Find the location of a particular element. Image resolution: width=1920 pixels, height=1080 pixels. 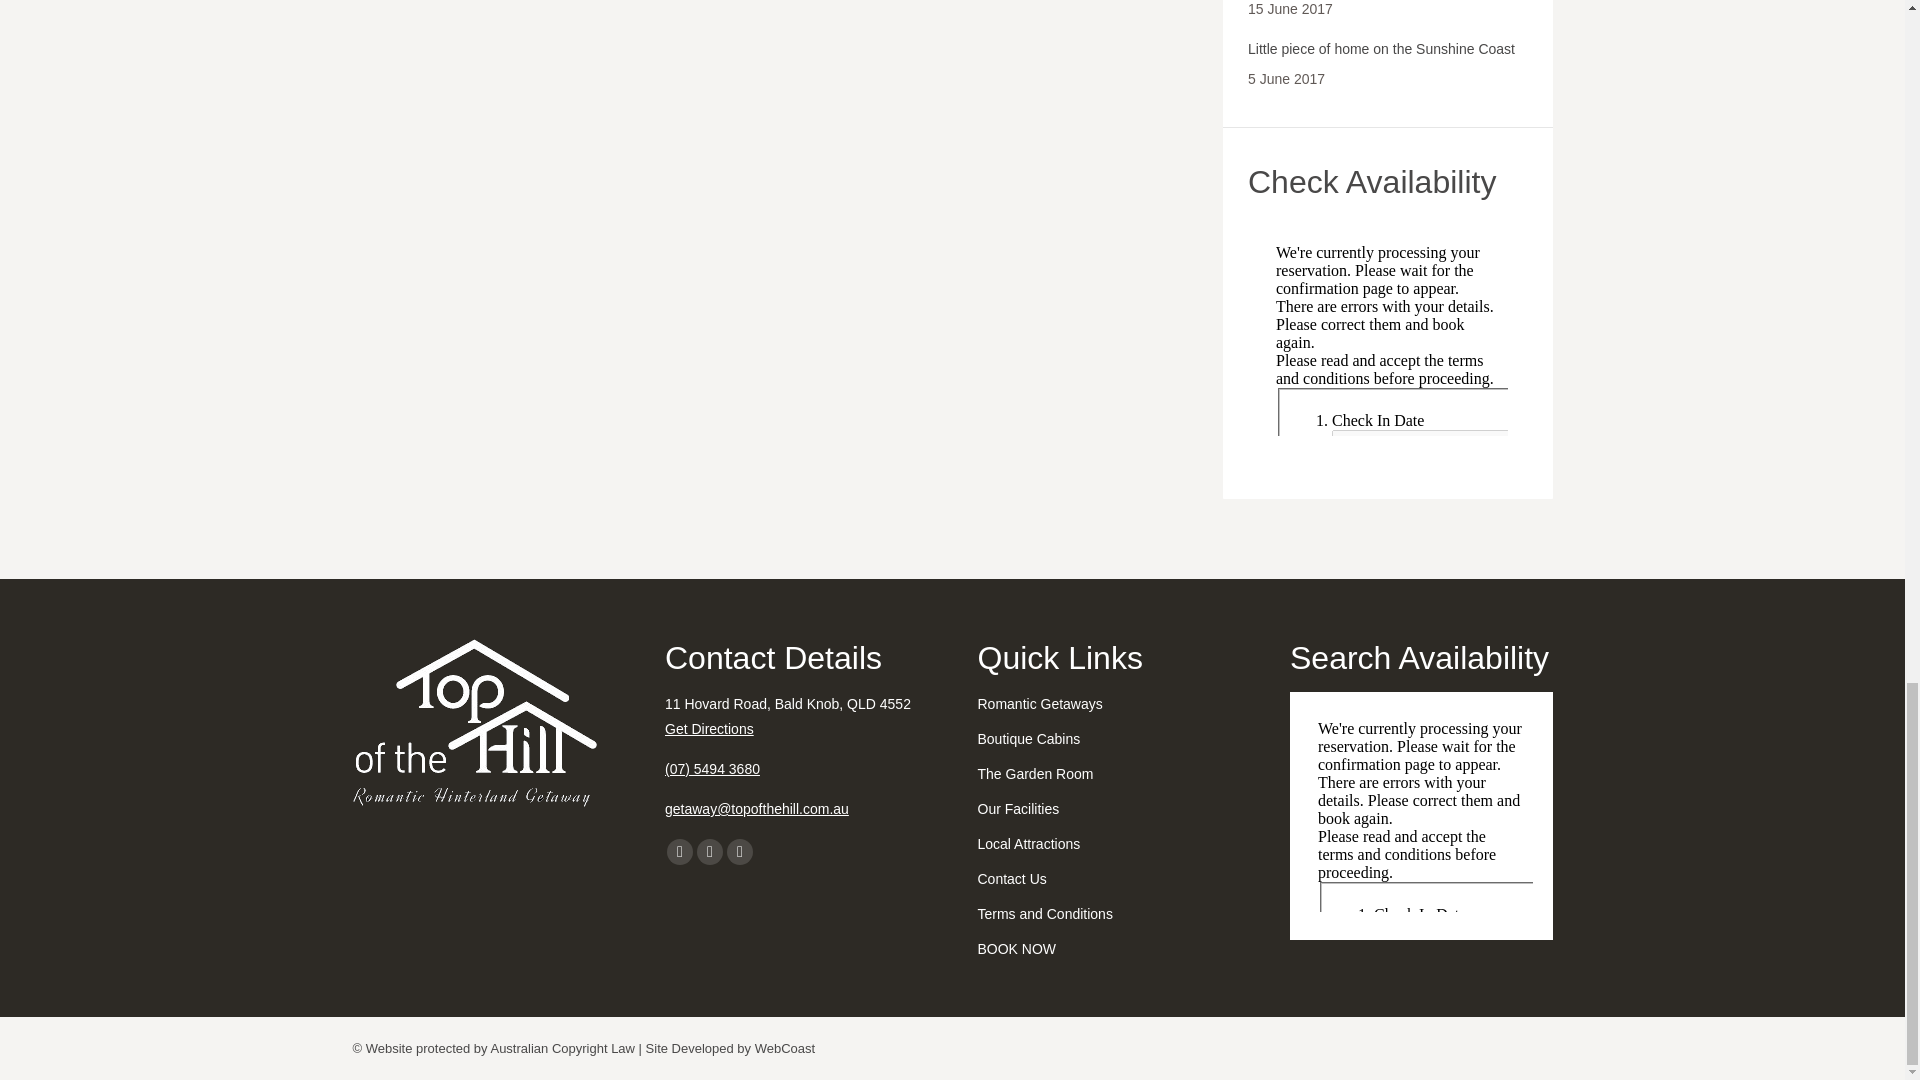

Facebook page opens in new window is located at coordinates (680, 852).